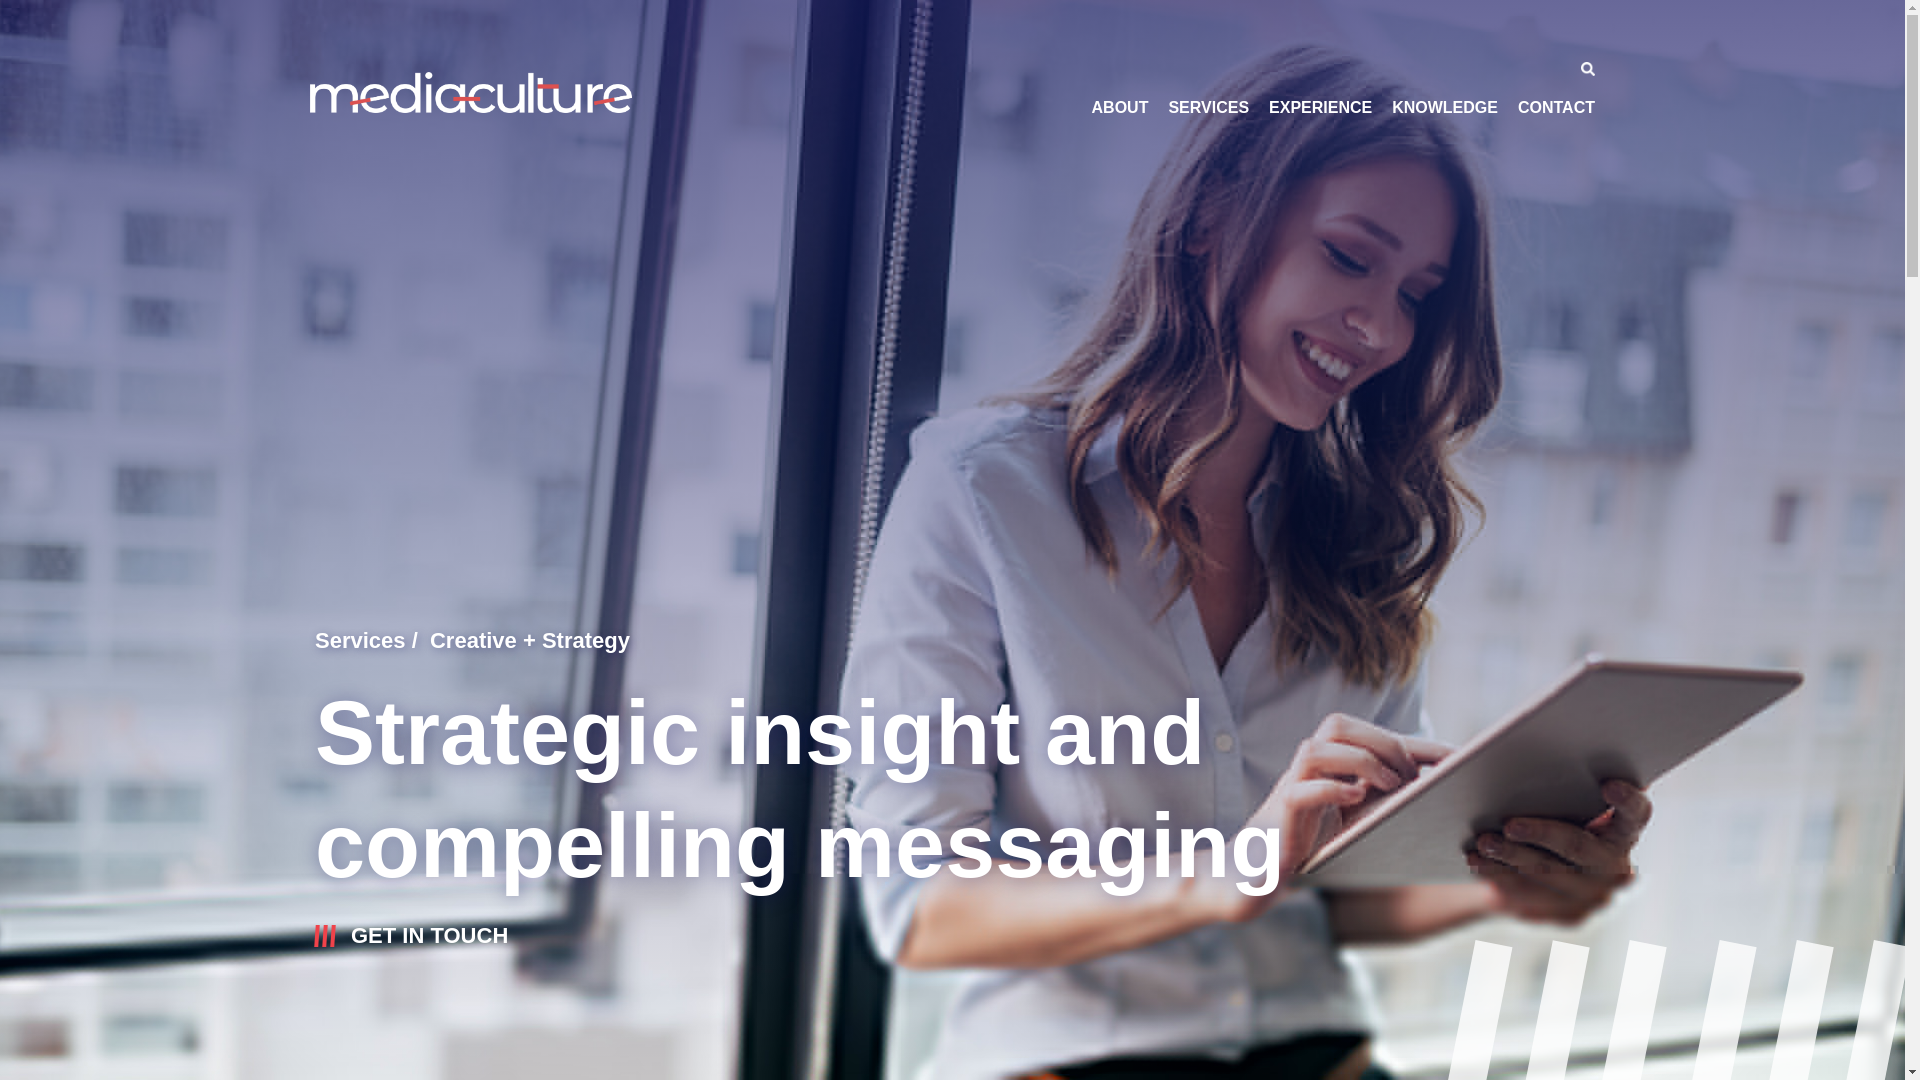  I want to click on SERVICES, so click(1208, 107).